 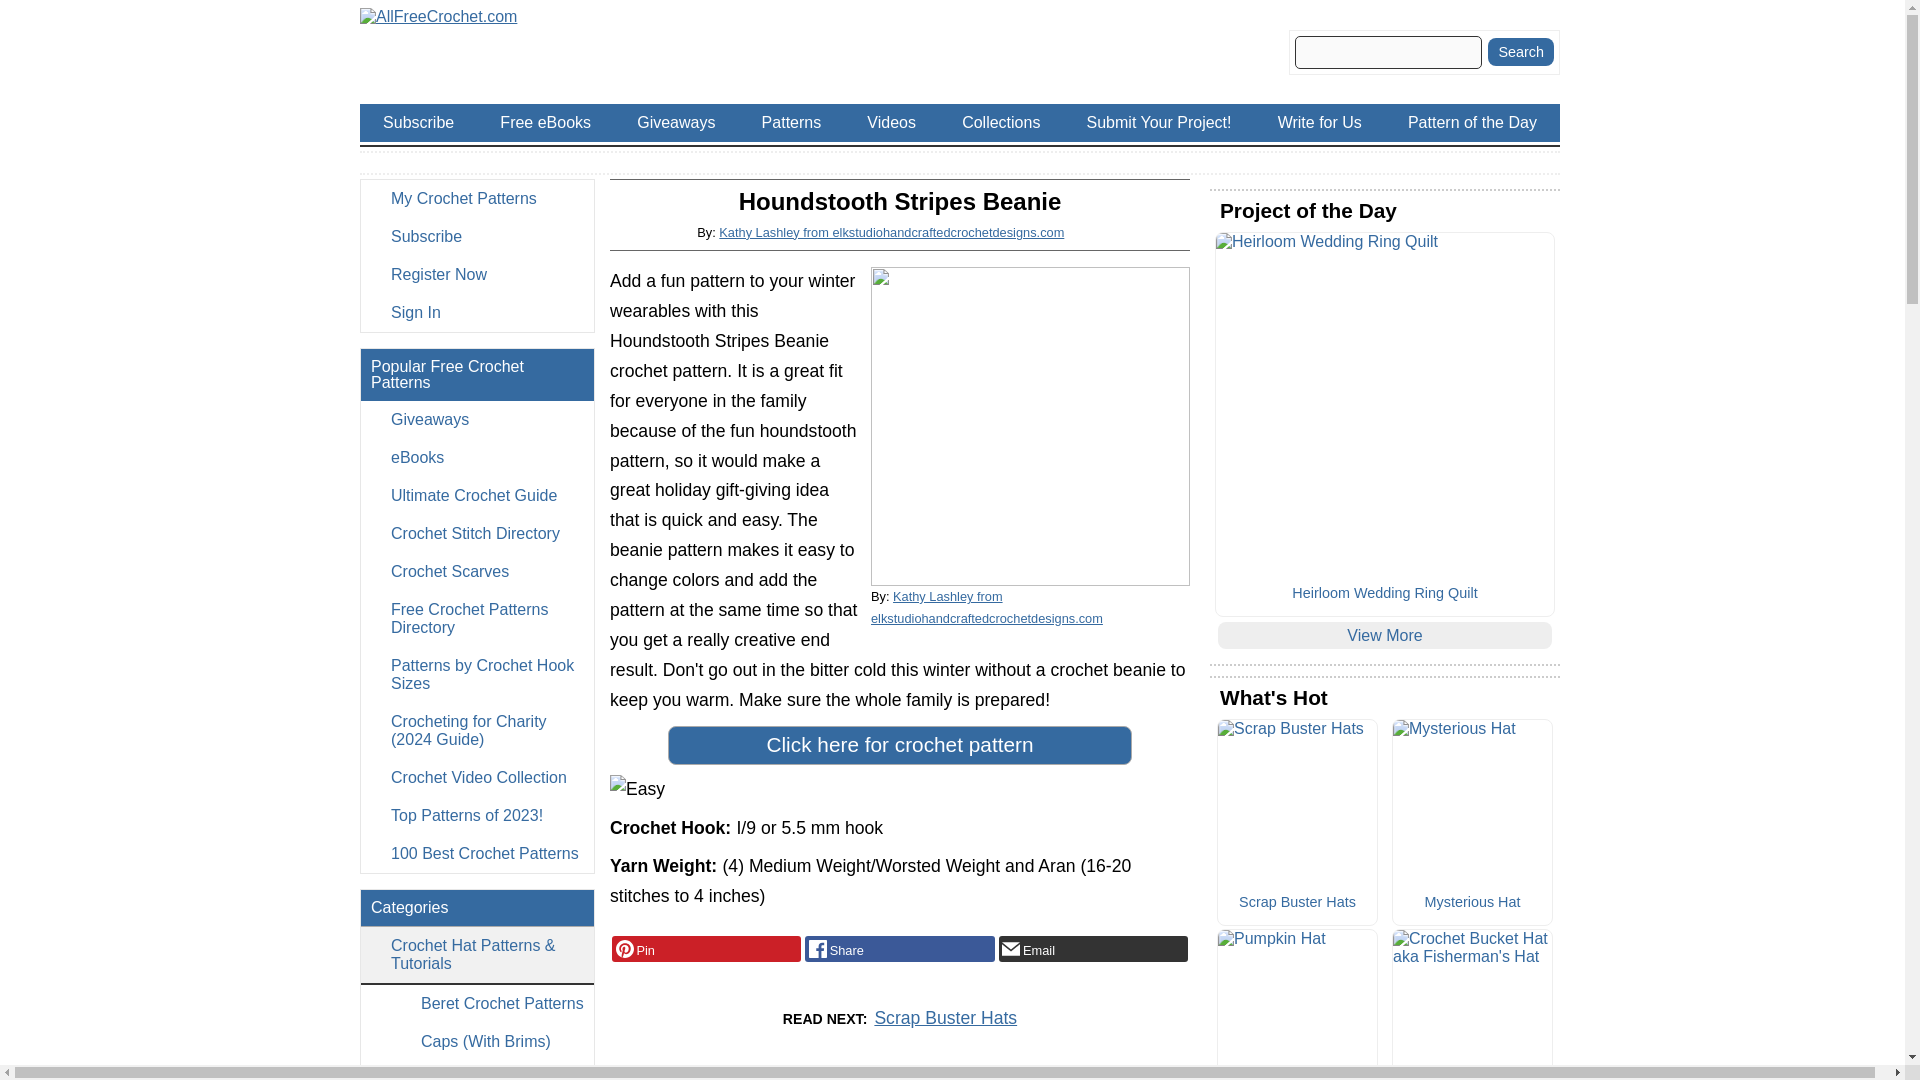 What do you see at coordinates (760, 1077) in the screenshot?
I see `Insticator Content Engagement Unit` at bounding box center [760, 1077].